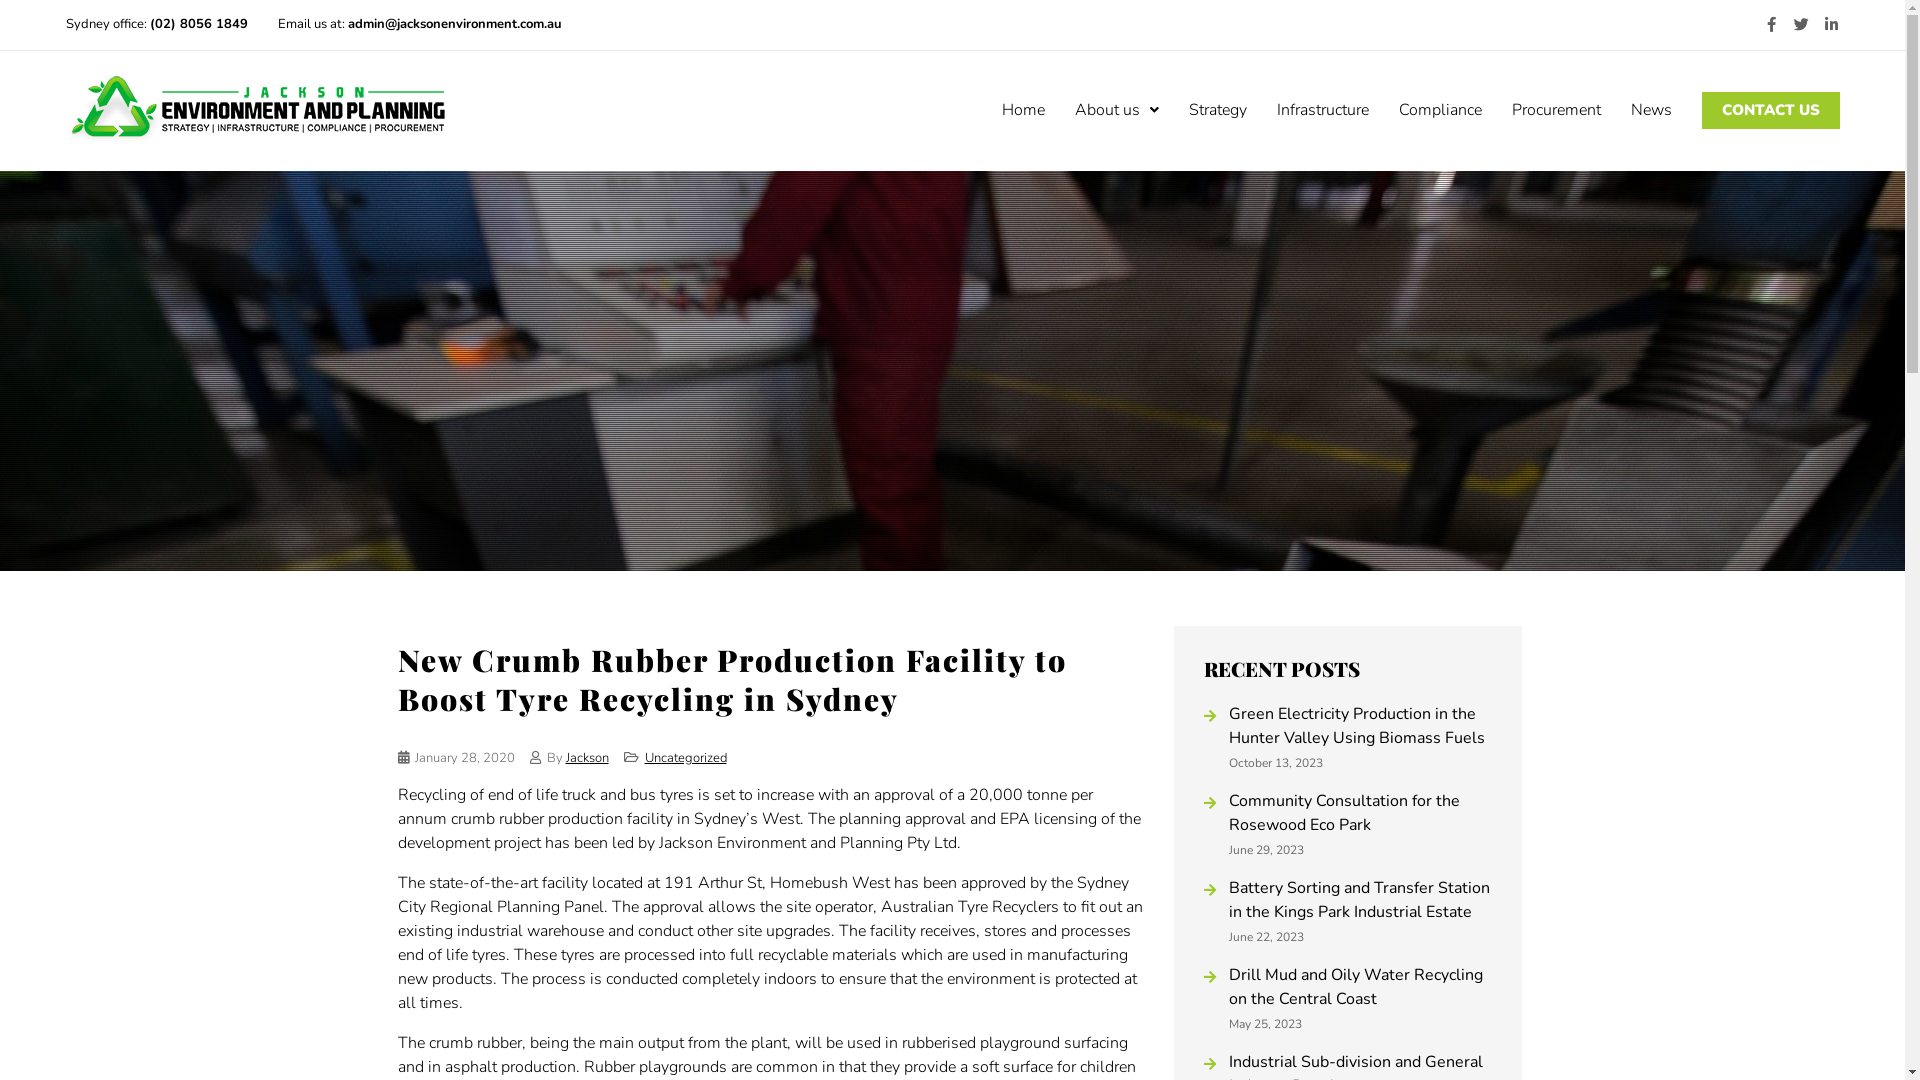  Describe the element at coordinates (1360, 986) in the screenshot. I see `Drill Mud and Oily Water Recycling on the Central Coast` at that location.